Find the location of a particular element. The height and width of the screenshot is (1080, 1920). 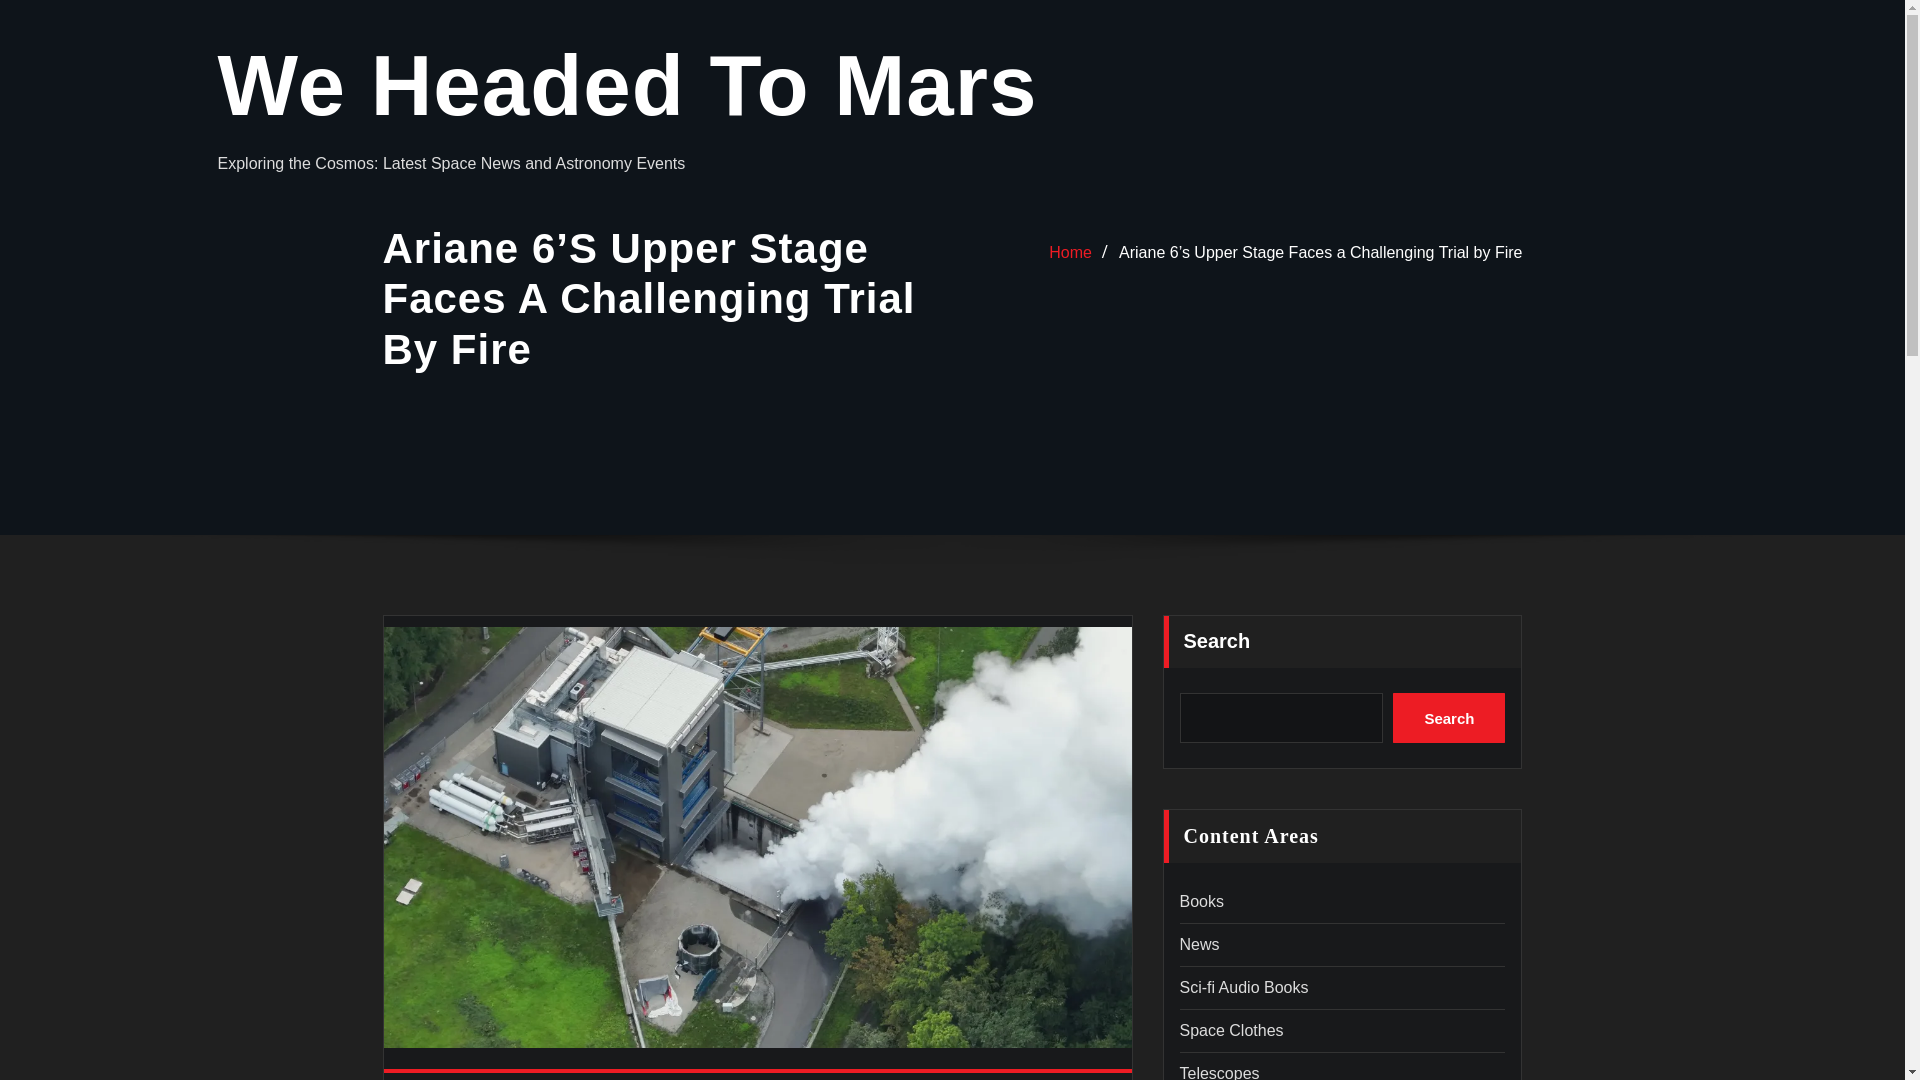

Telescopes is located at coordinates (1220, 1072).